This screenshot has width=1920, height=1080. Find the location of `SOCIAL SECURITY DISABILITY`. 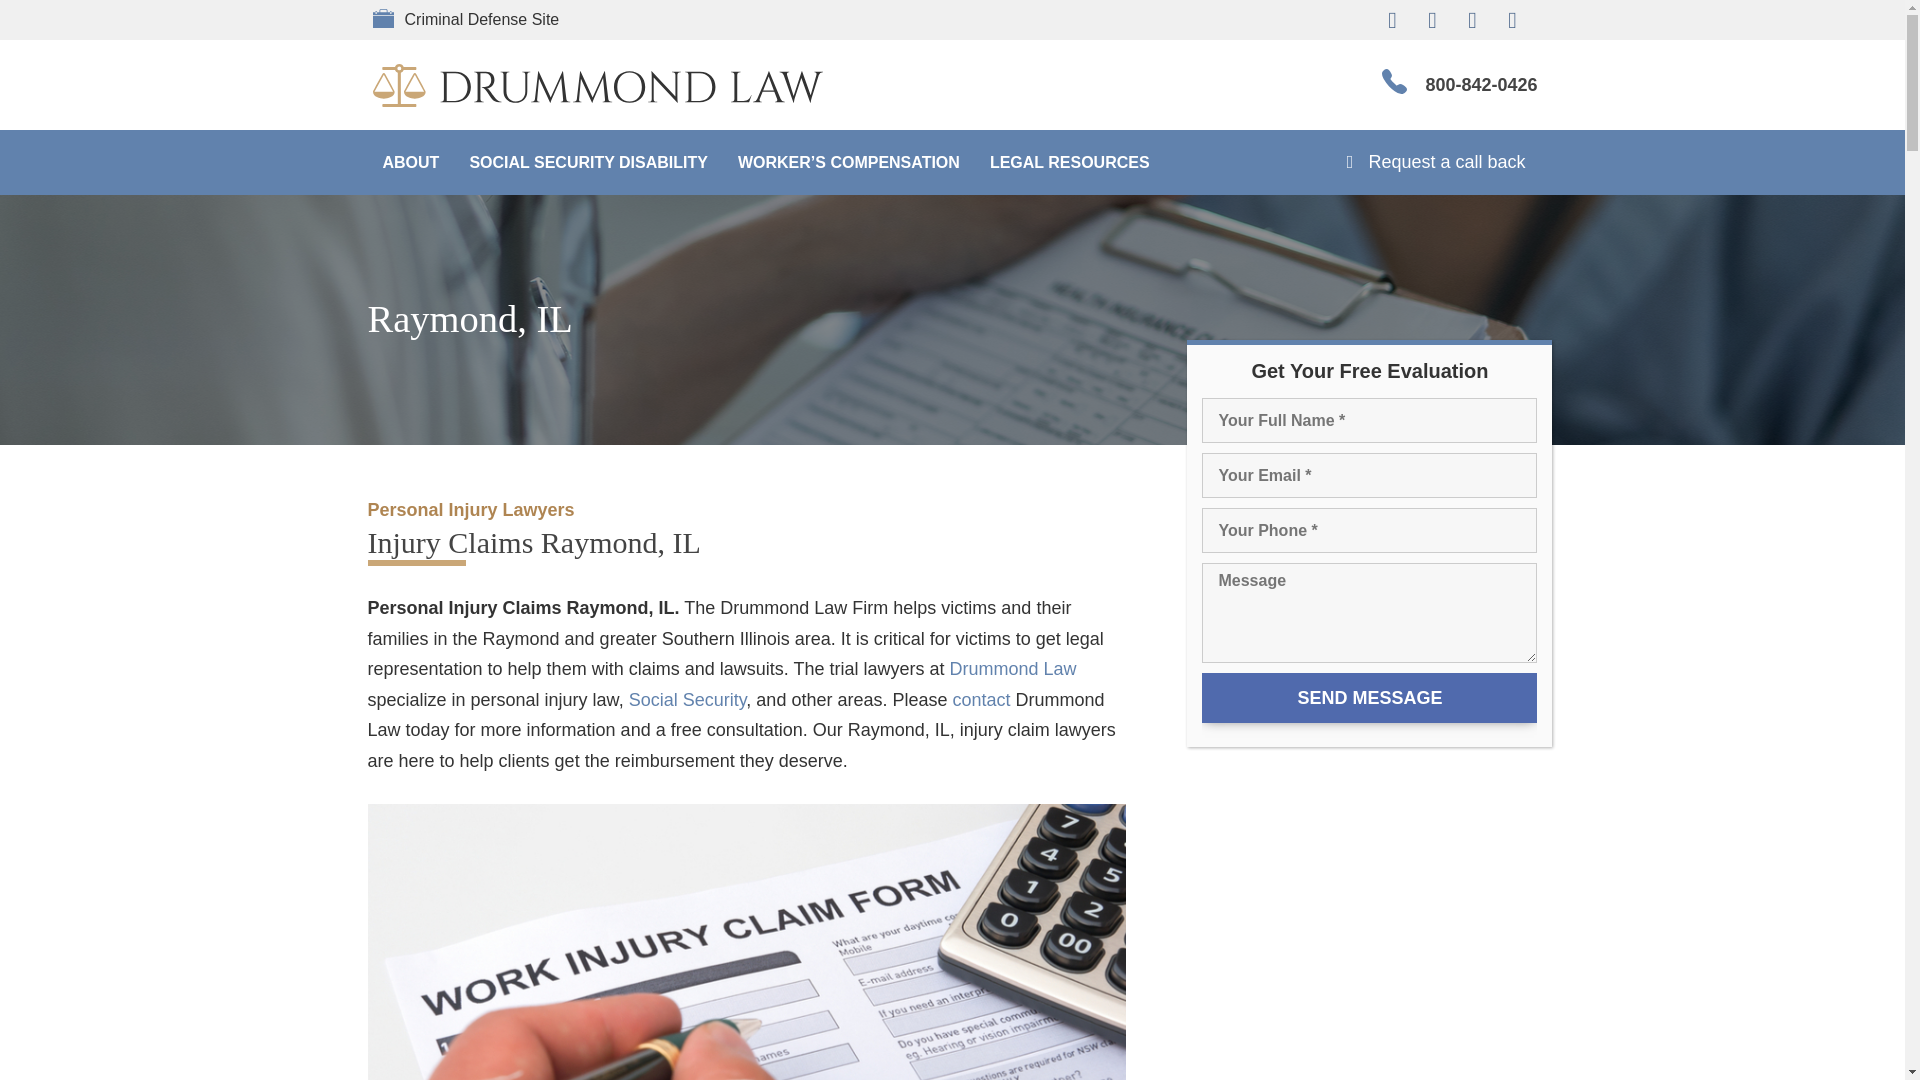

SOCIAL SECURITY DISABILITY is located at coordinates (588, 162).